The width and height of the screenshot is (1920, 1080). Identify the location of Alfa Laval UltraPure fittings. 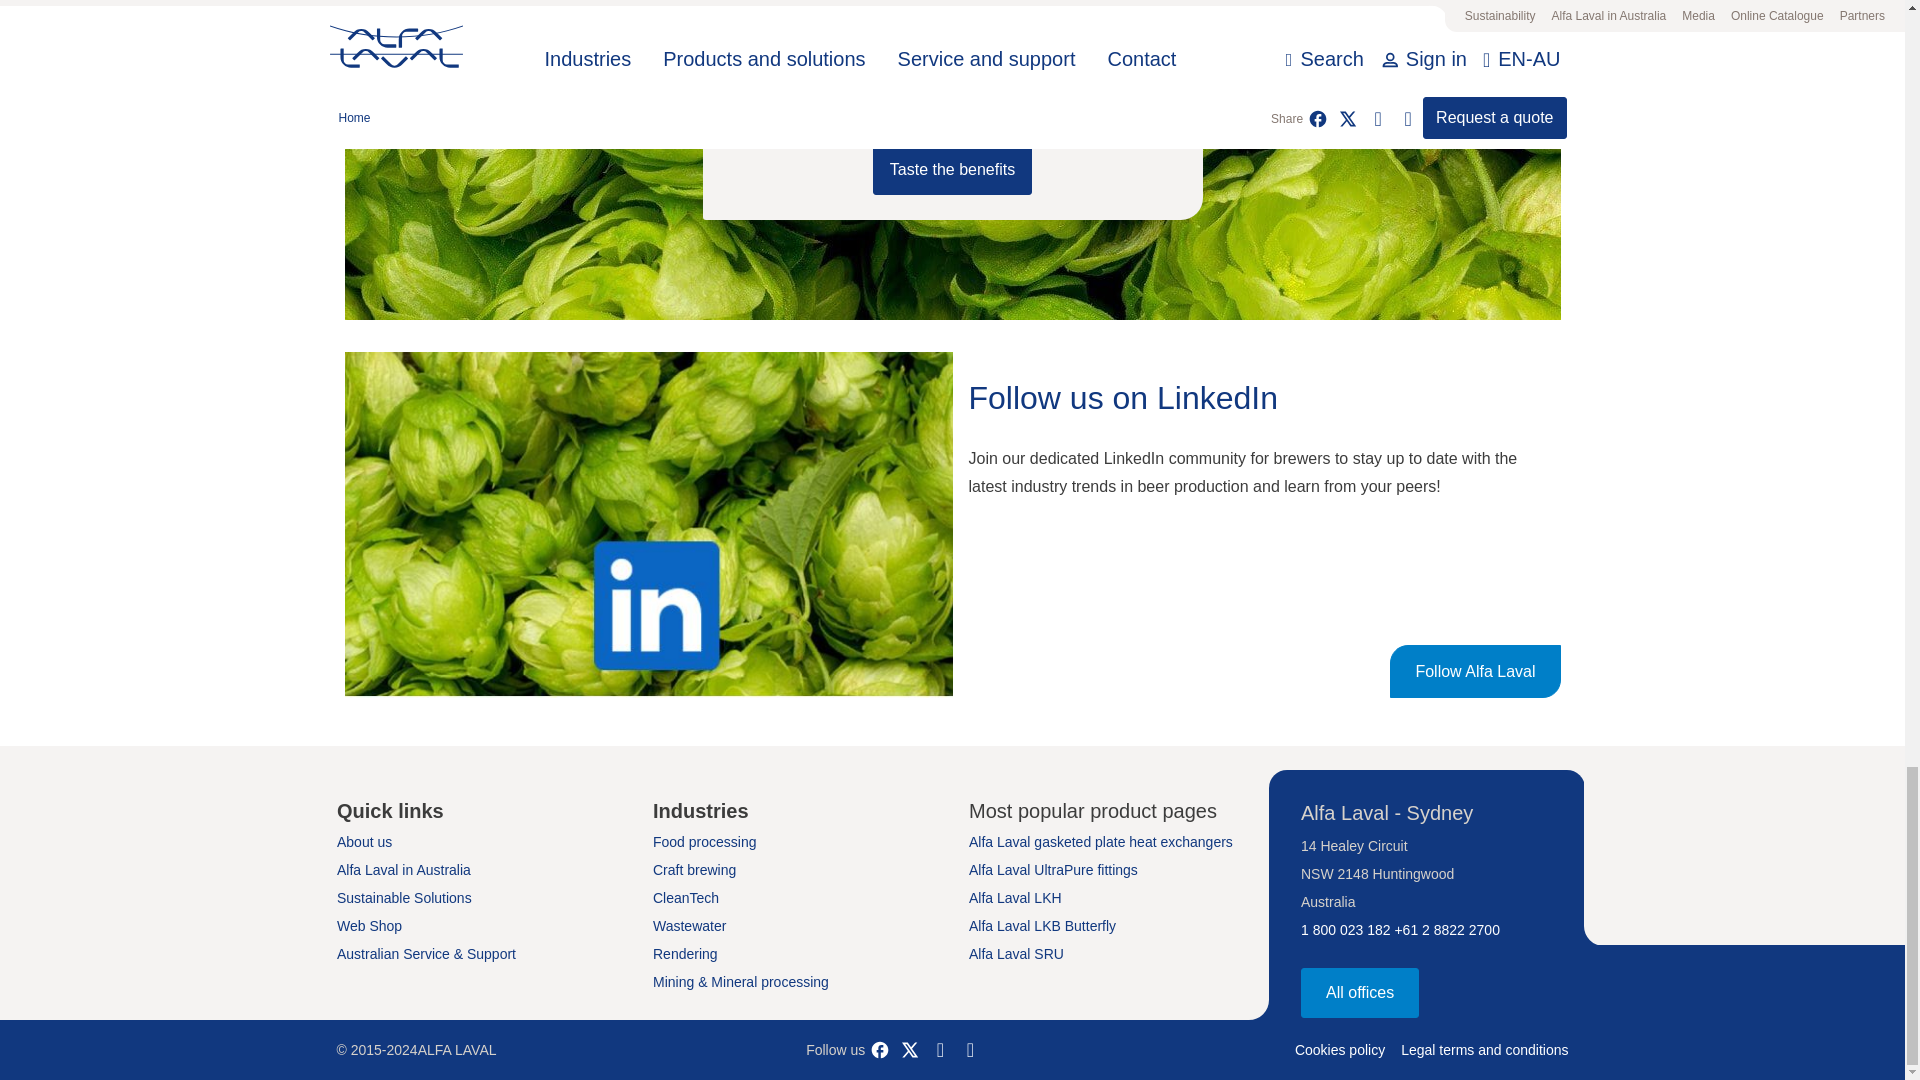
(1054, 870).